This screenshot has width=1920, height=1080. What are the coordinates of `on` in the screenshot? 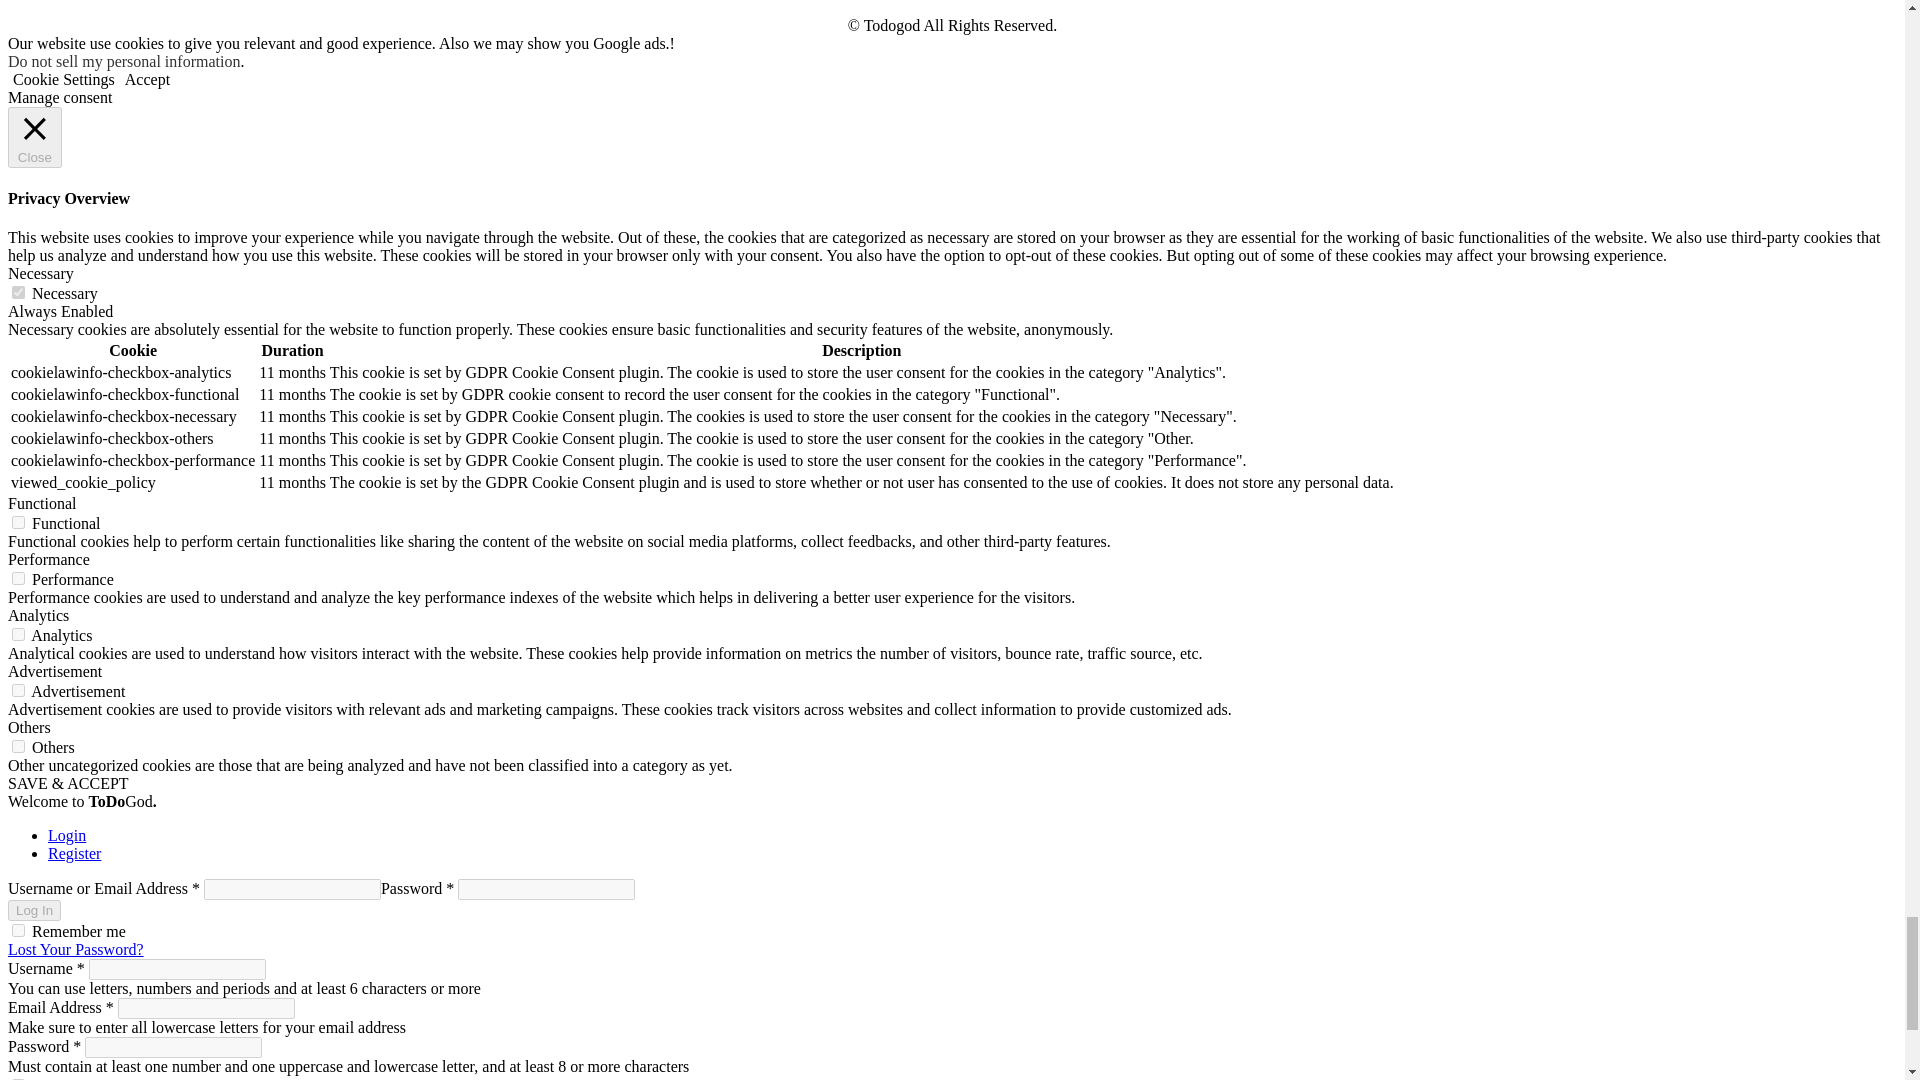 It's located at (18, 578).